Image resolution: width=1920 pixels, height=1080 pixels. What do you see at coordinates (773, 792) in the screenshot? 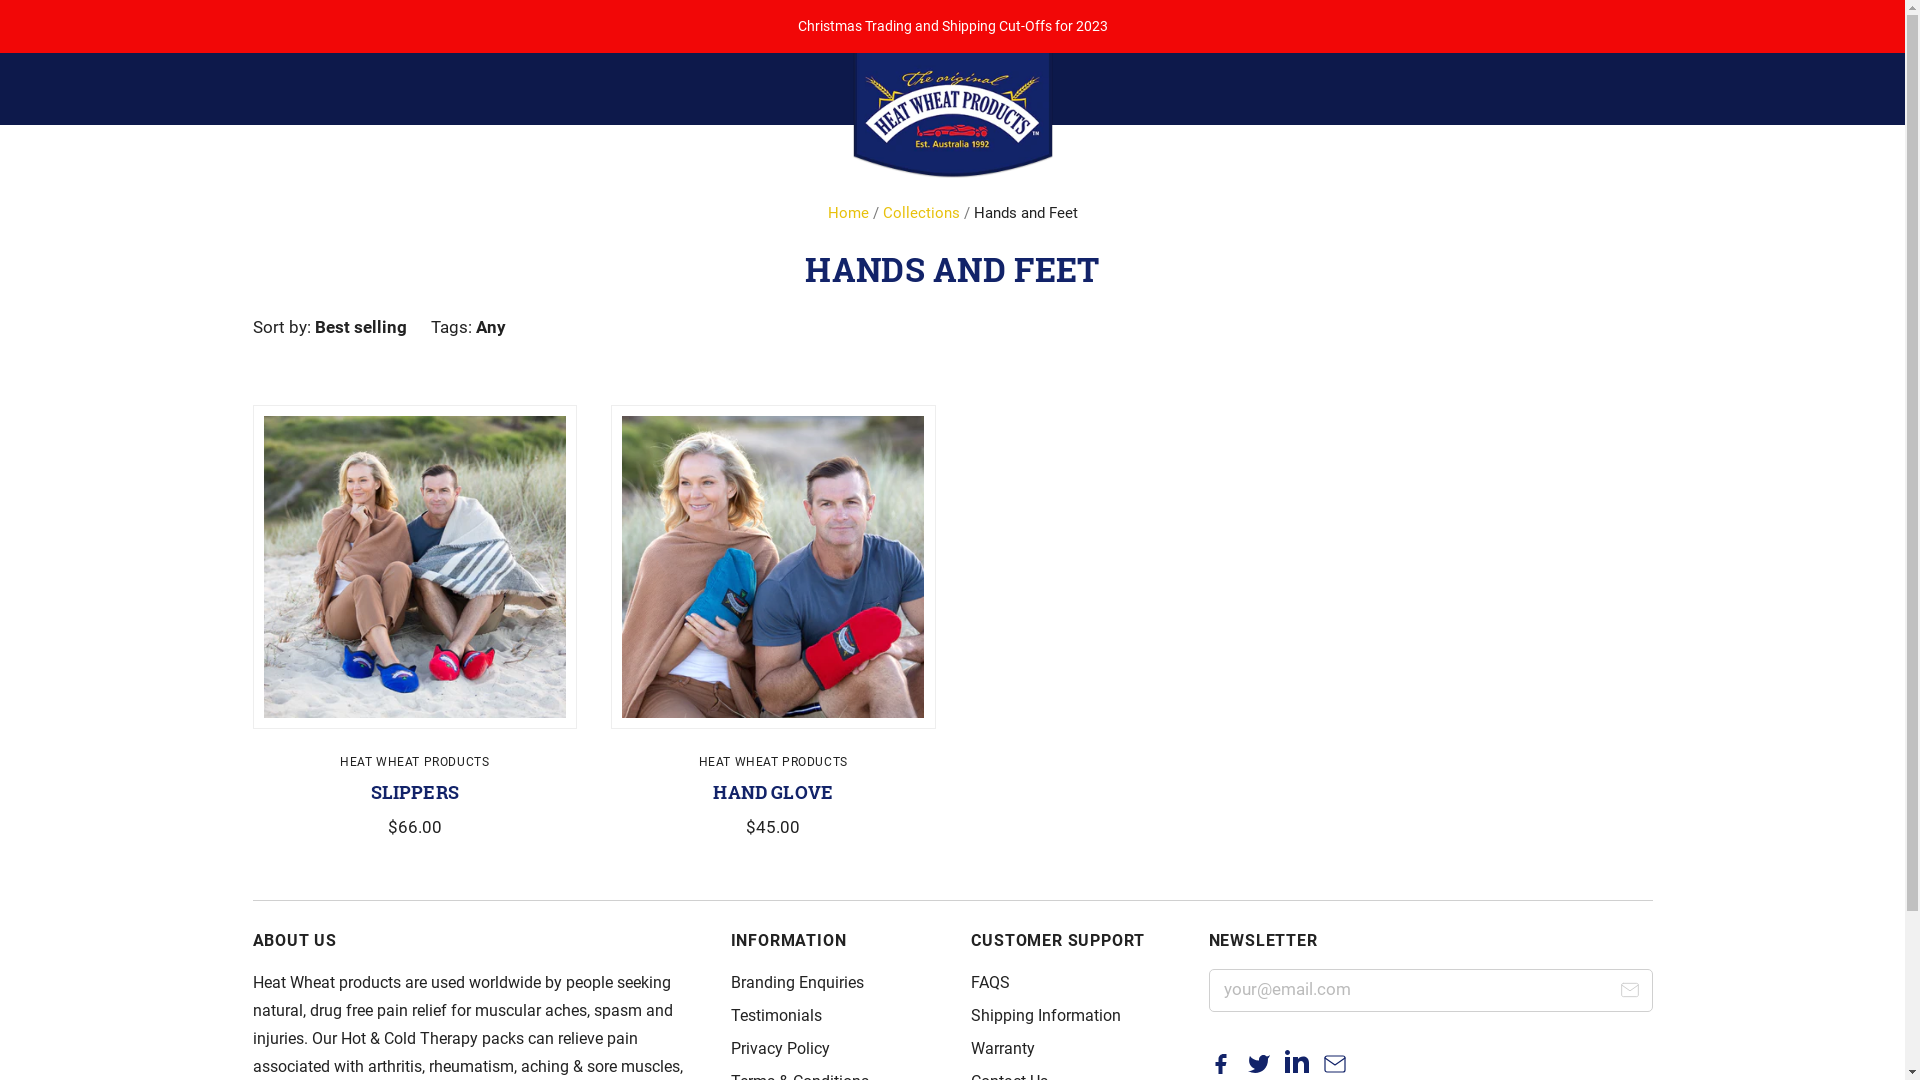
I see `HAND GLOVE` at bounding box center [773, 792].